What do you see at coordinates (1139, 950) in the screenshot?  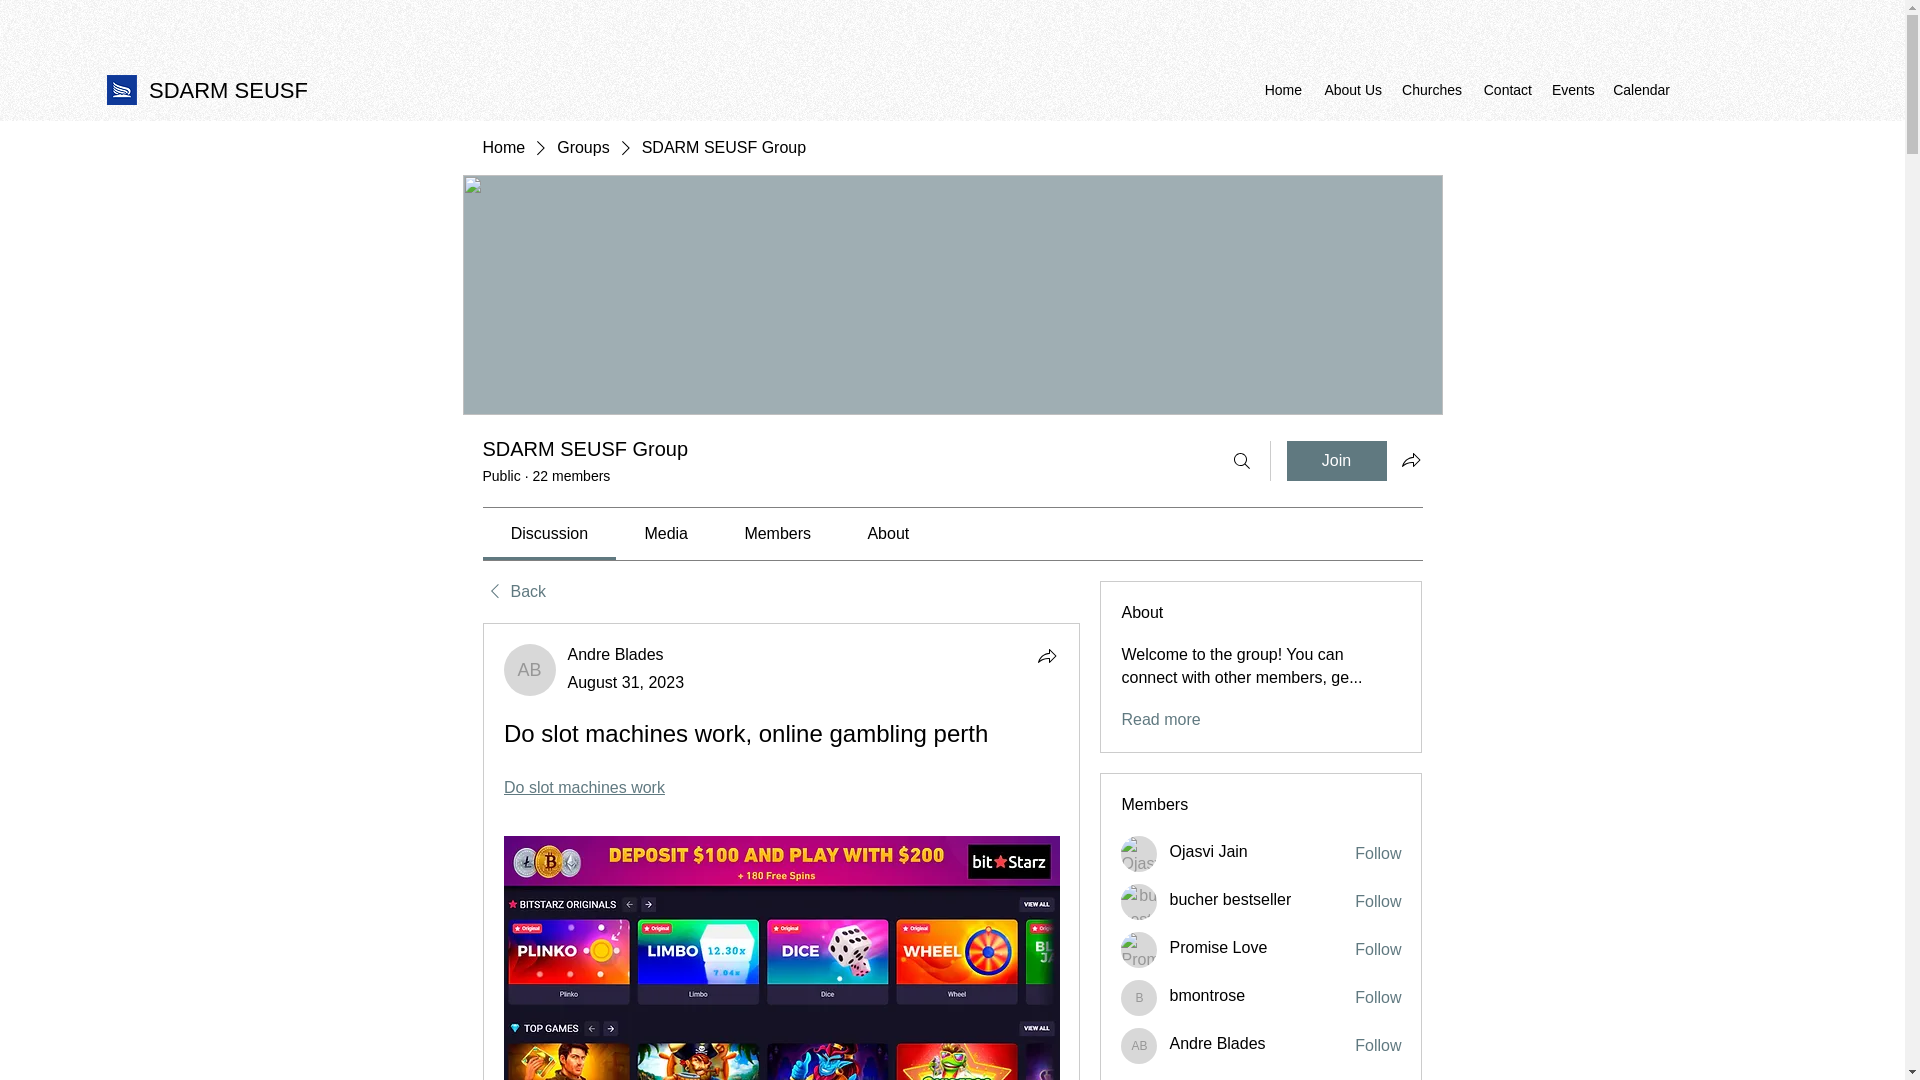 I see `Promise Love` at bounding box center [1139, 950].